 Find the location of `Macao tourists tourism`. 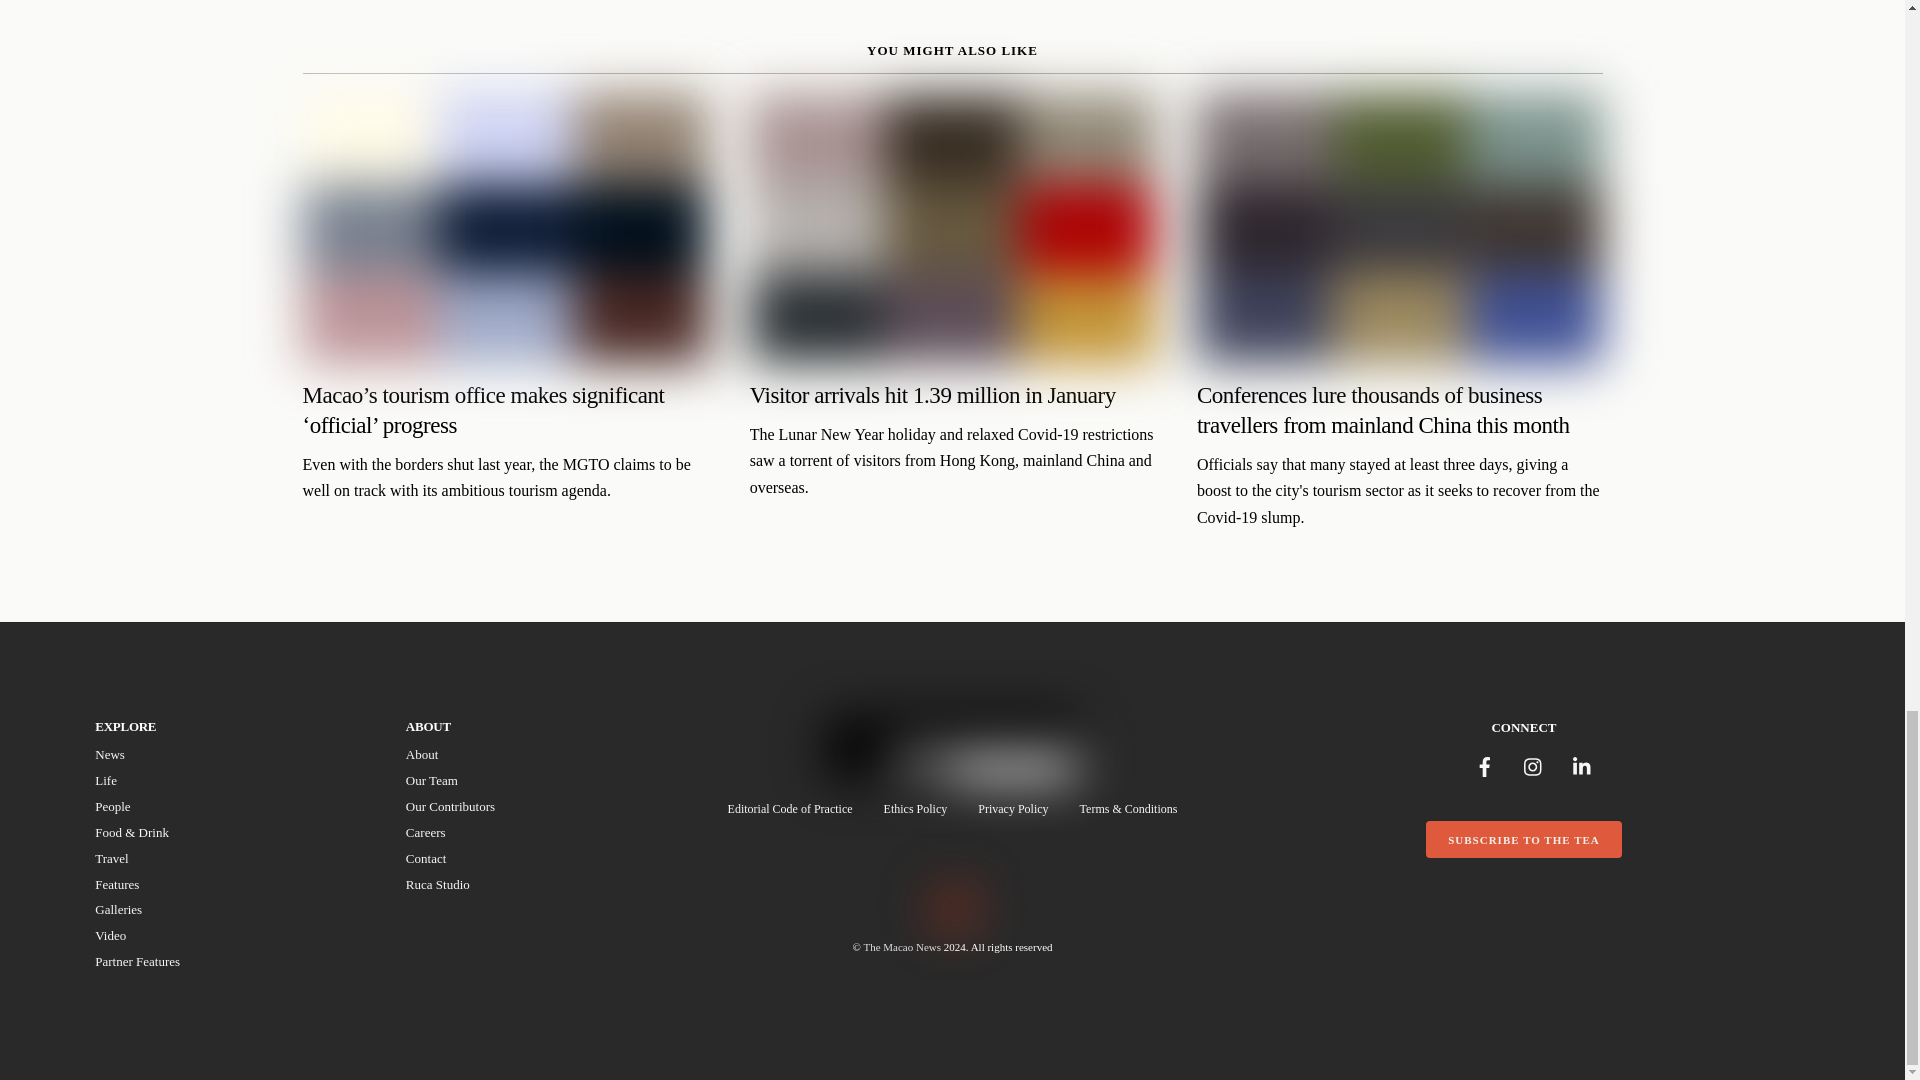

Macao tourists tourism is located at coordinates (504, 228).